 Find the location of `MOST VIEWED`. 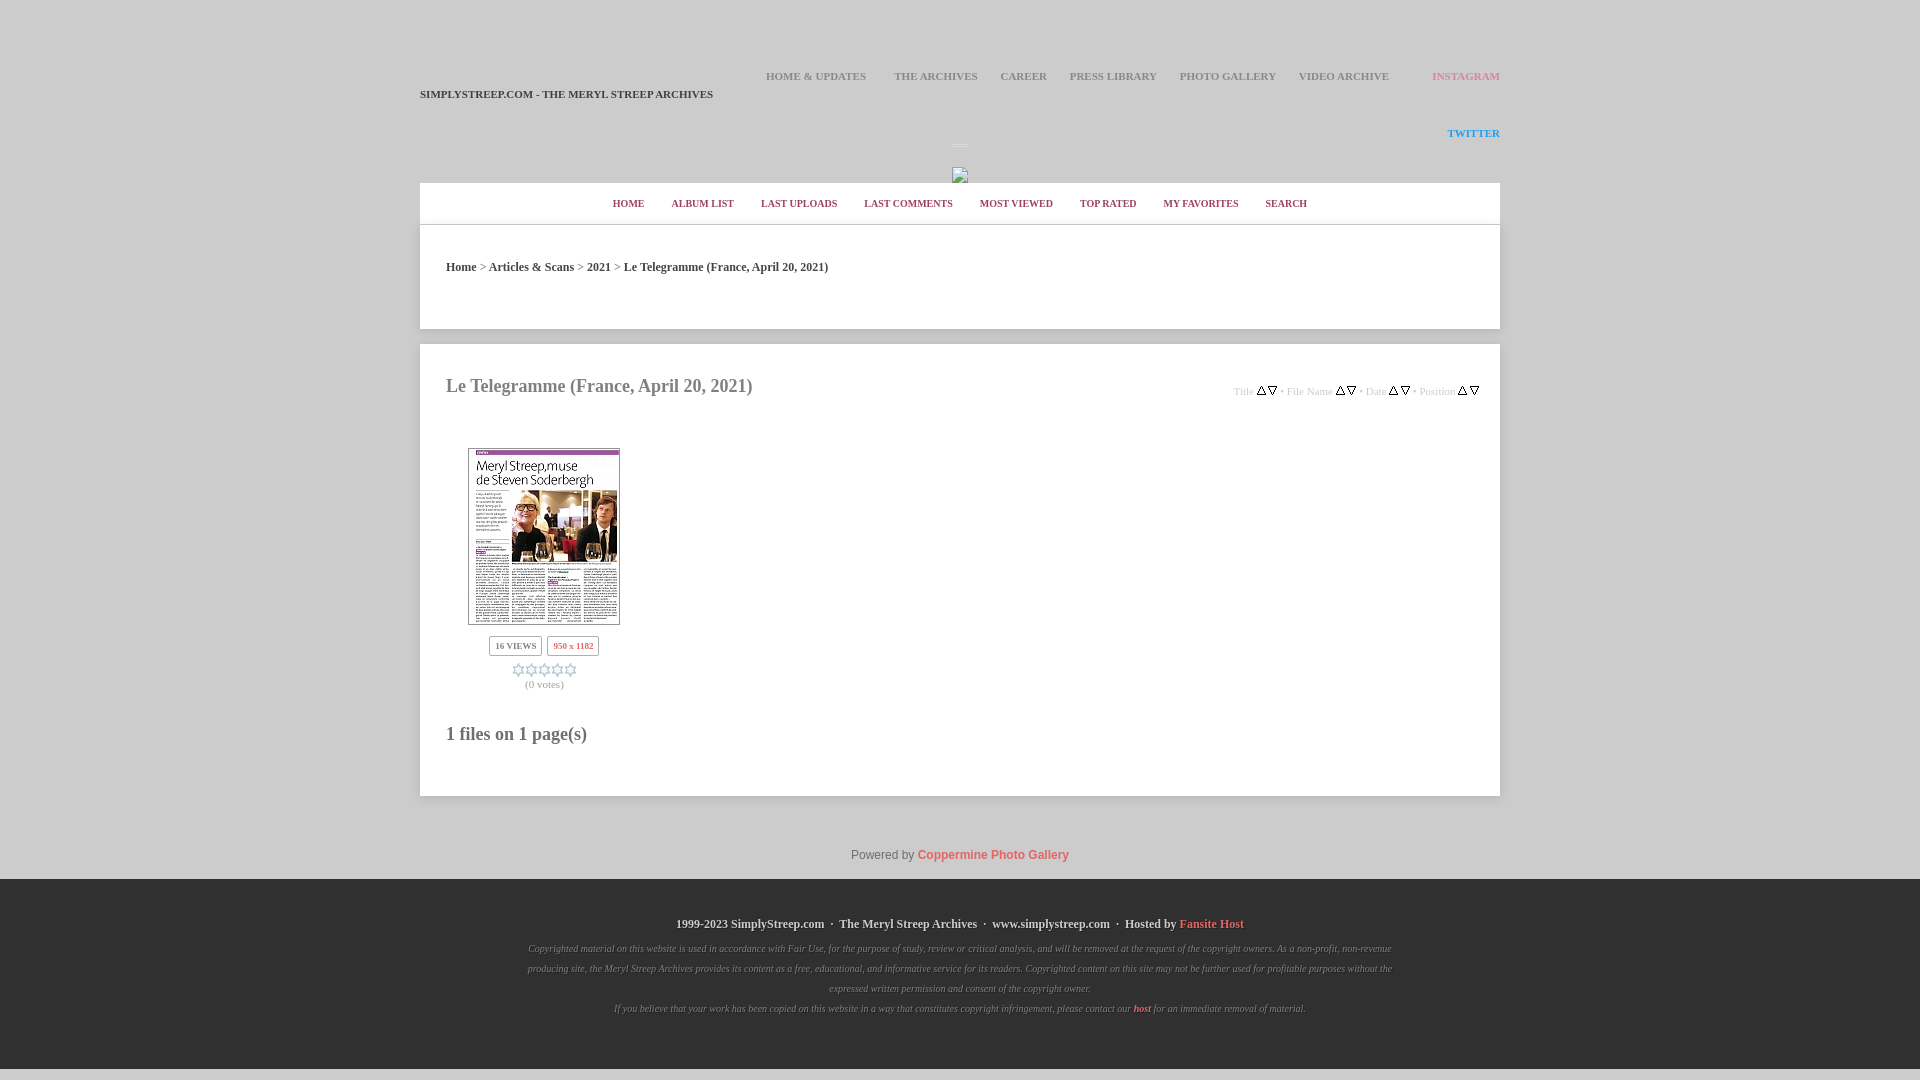

MOST VIEWED is located at coordinates (1016, 203).